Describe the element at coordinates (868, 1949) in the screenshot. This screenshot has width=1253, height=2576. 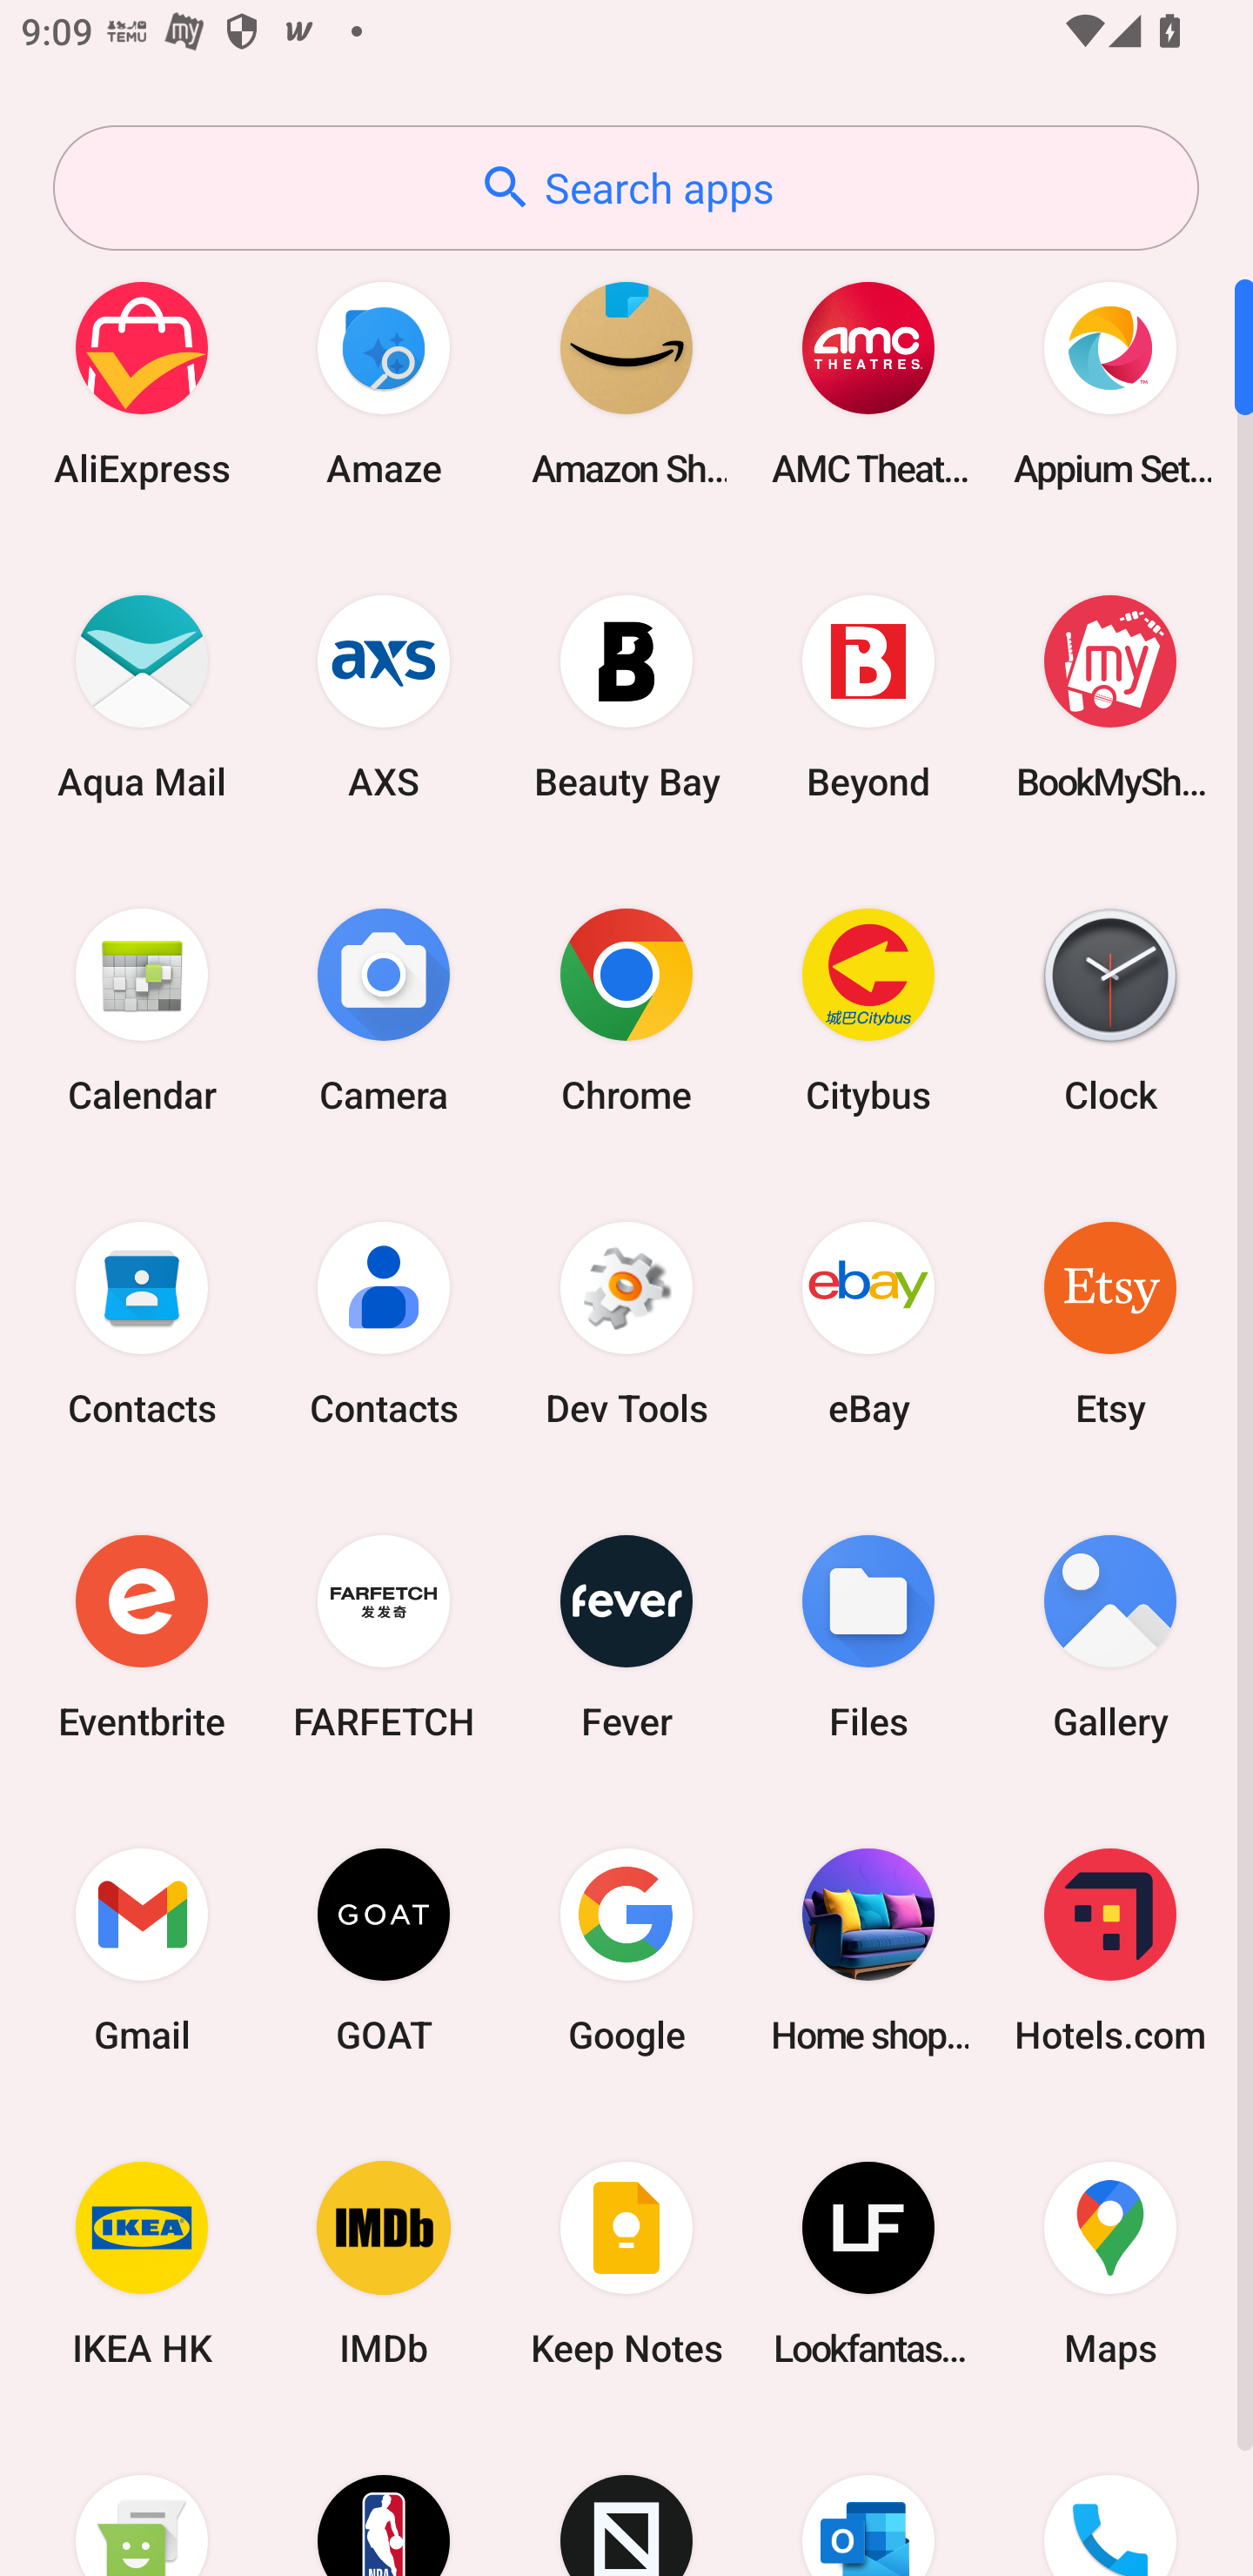
I see `Home shopping` at that location.